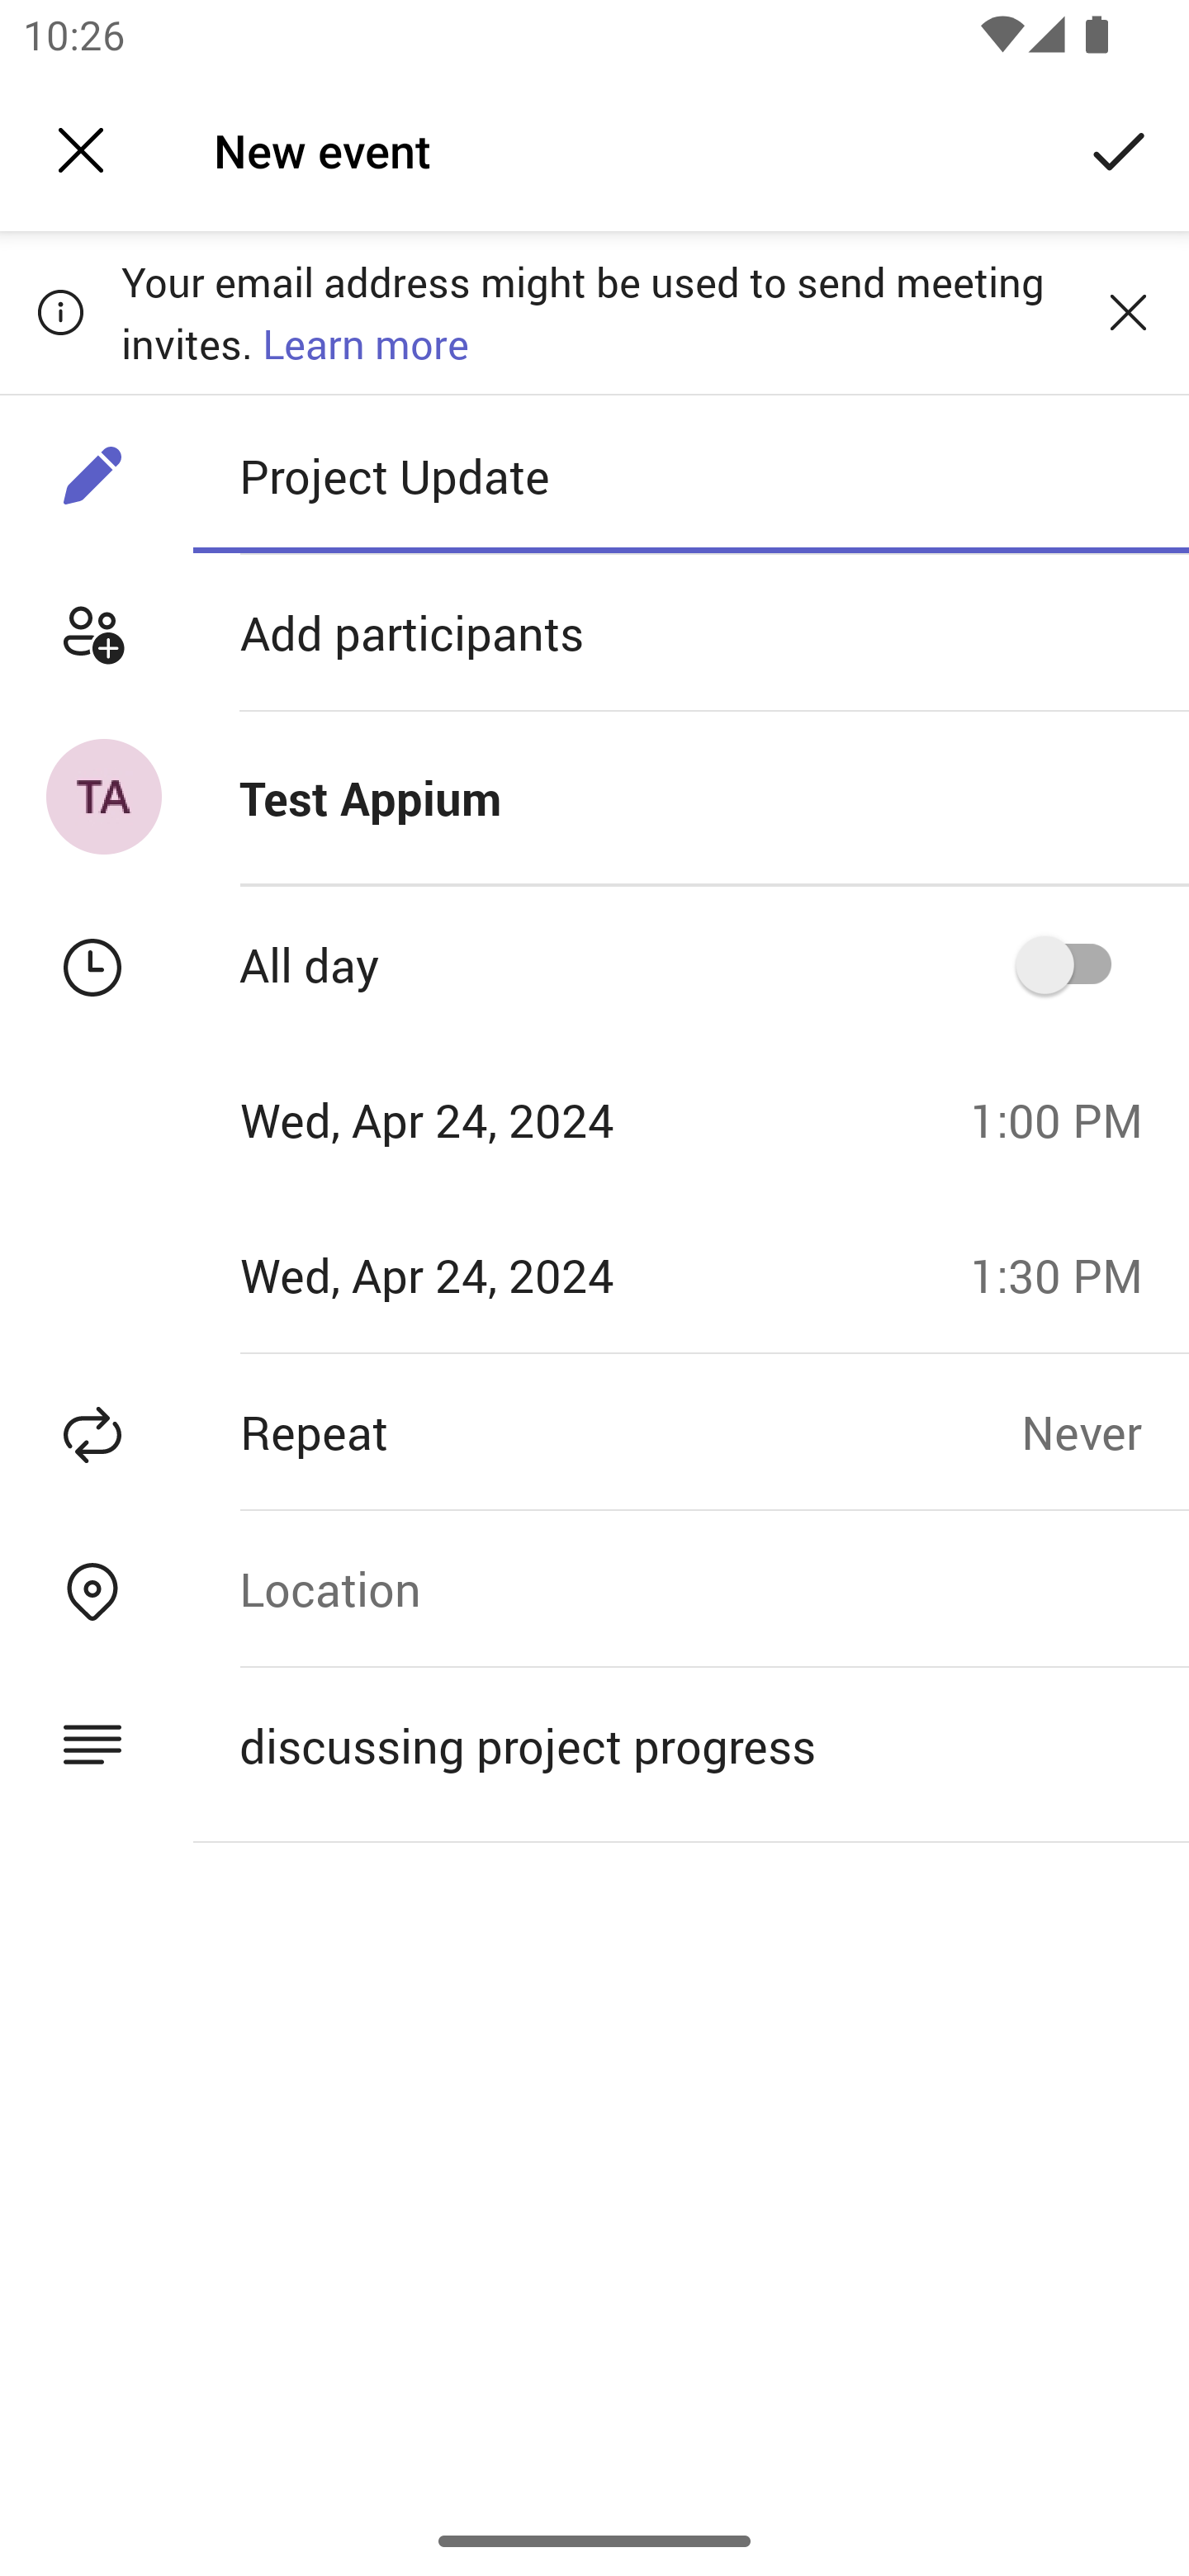  Describe the element at coordinates (81, 150) in the screenshot. I see `Back` at that location.